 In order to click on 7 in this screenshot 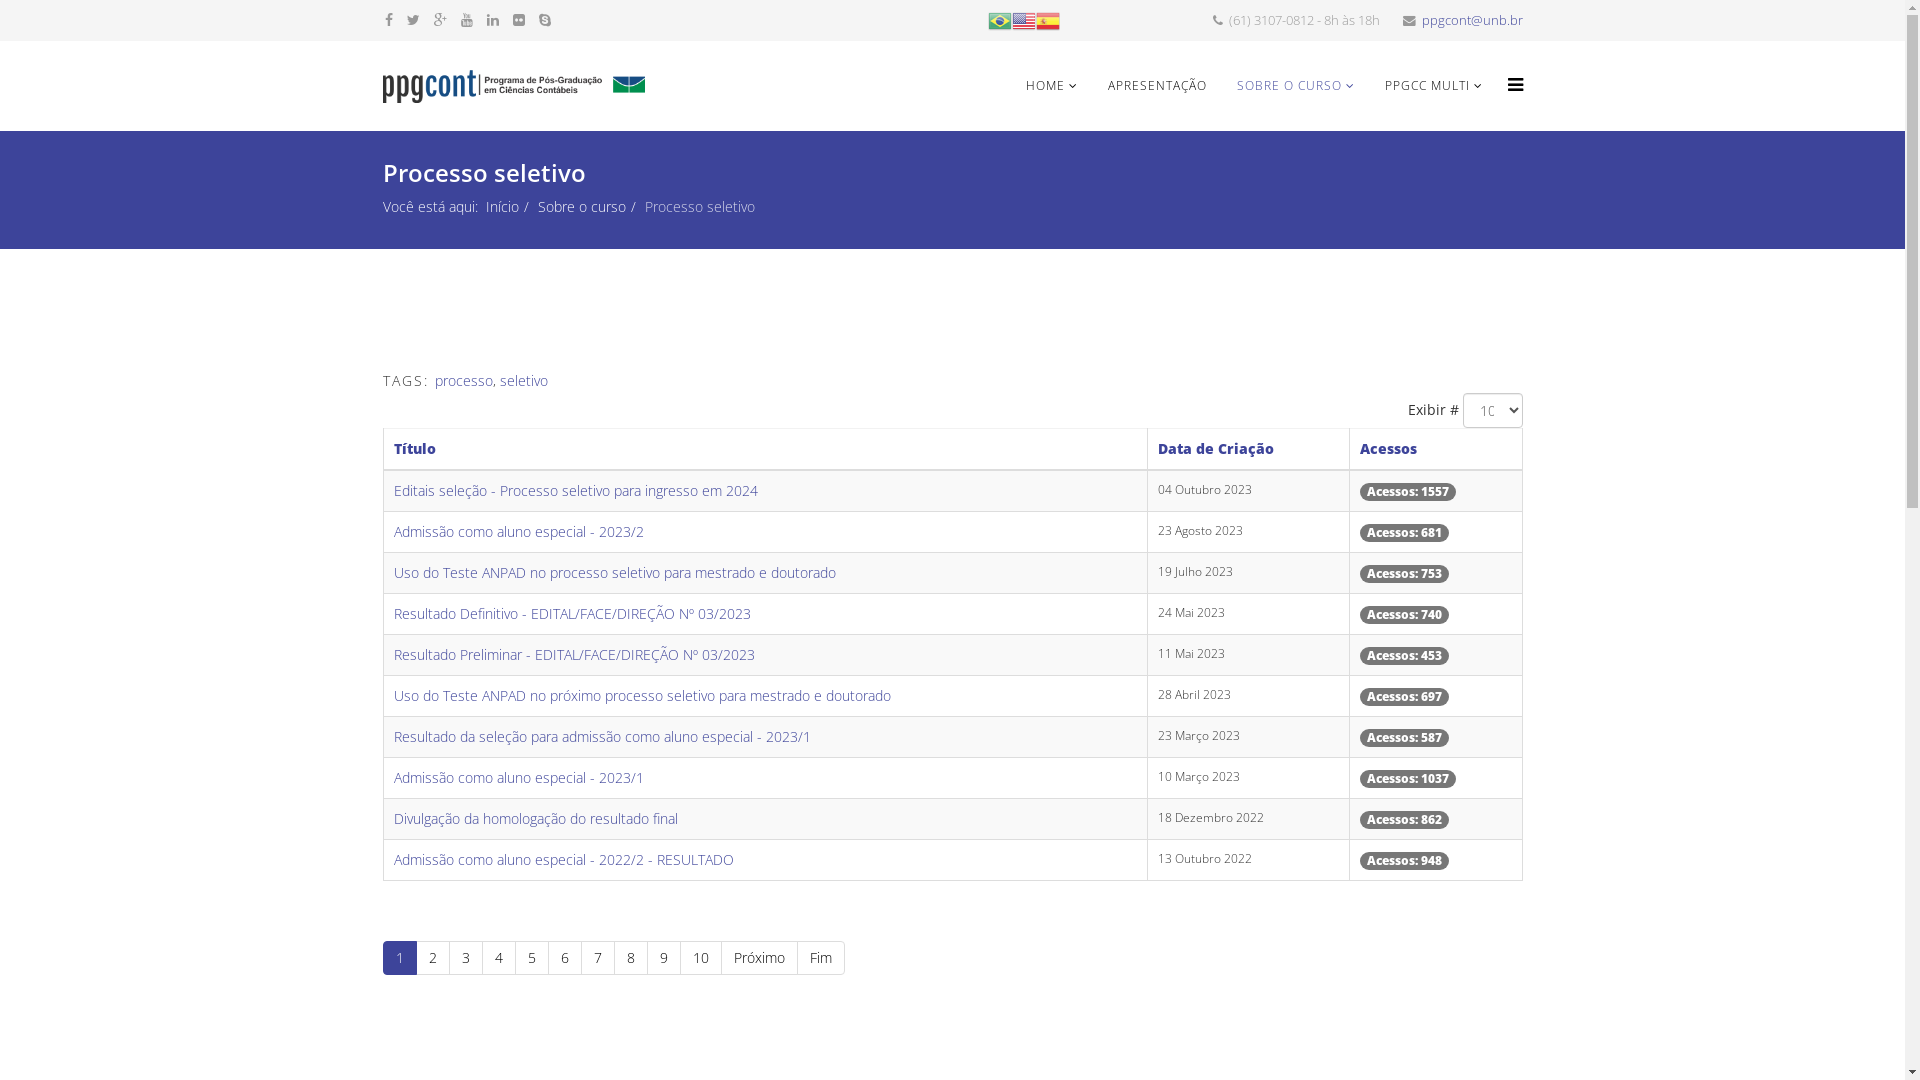, I will do `click(597, 958)`.